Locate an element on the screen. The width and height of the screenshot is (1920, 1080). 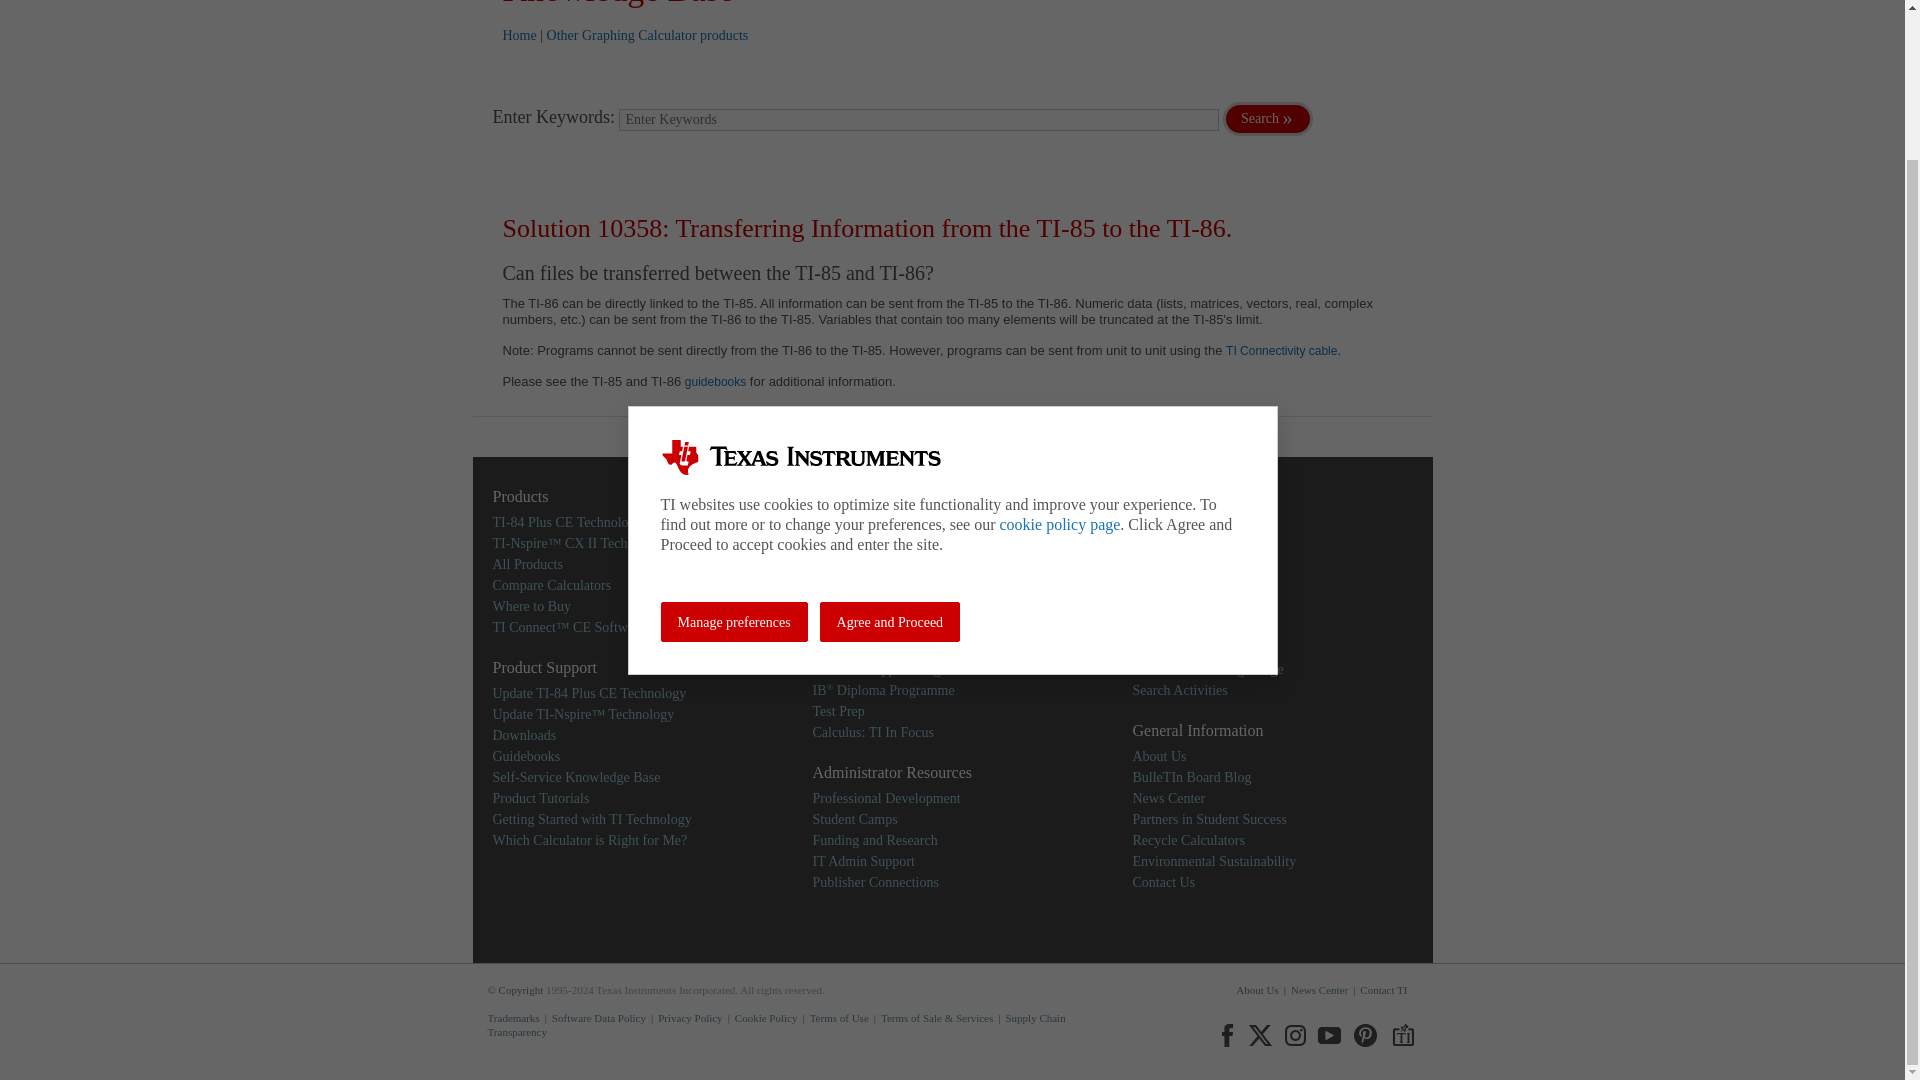
Update TI-Nspire Technology is located at coordinates (582, 714).